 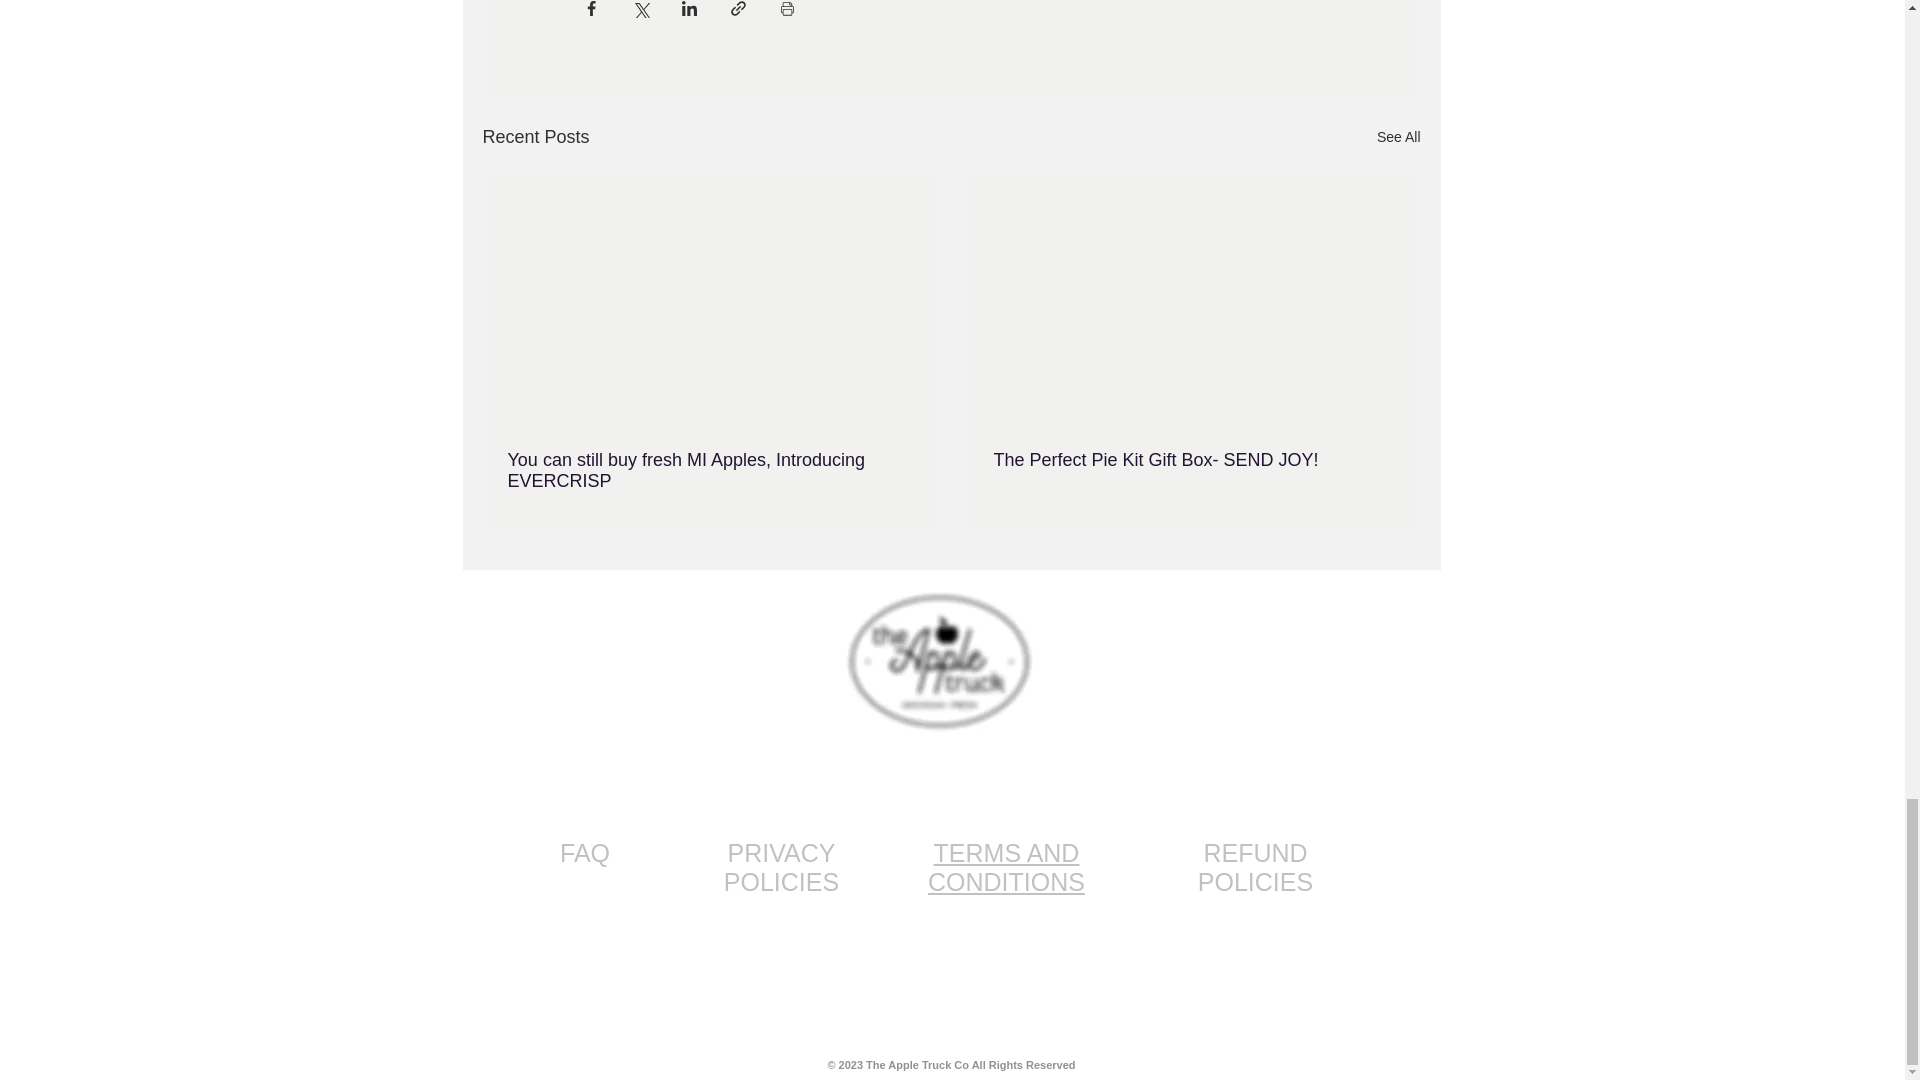 What do you see at coordinates (709, 471) in the screenshot?
I see `You can still buy fresh MI Apples, Introducing EVERCRISP` at bounding box center [709, 471].